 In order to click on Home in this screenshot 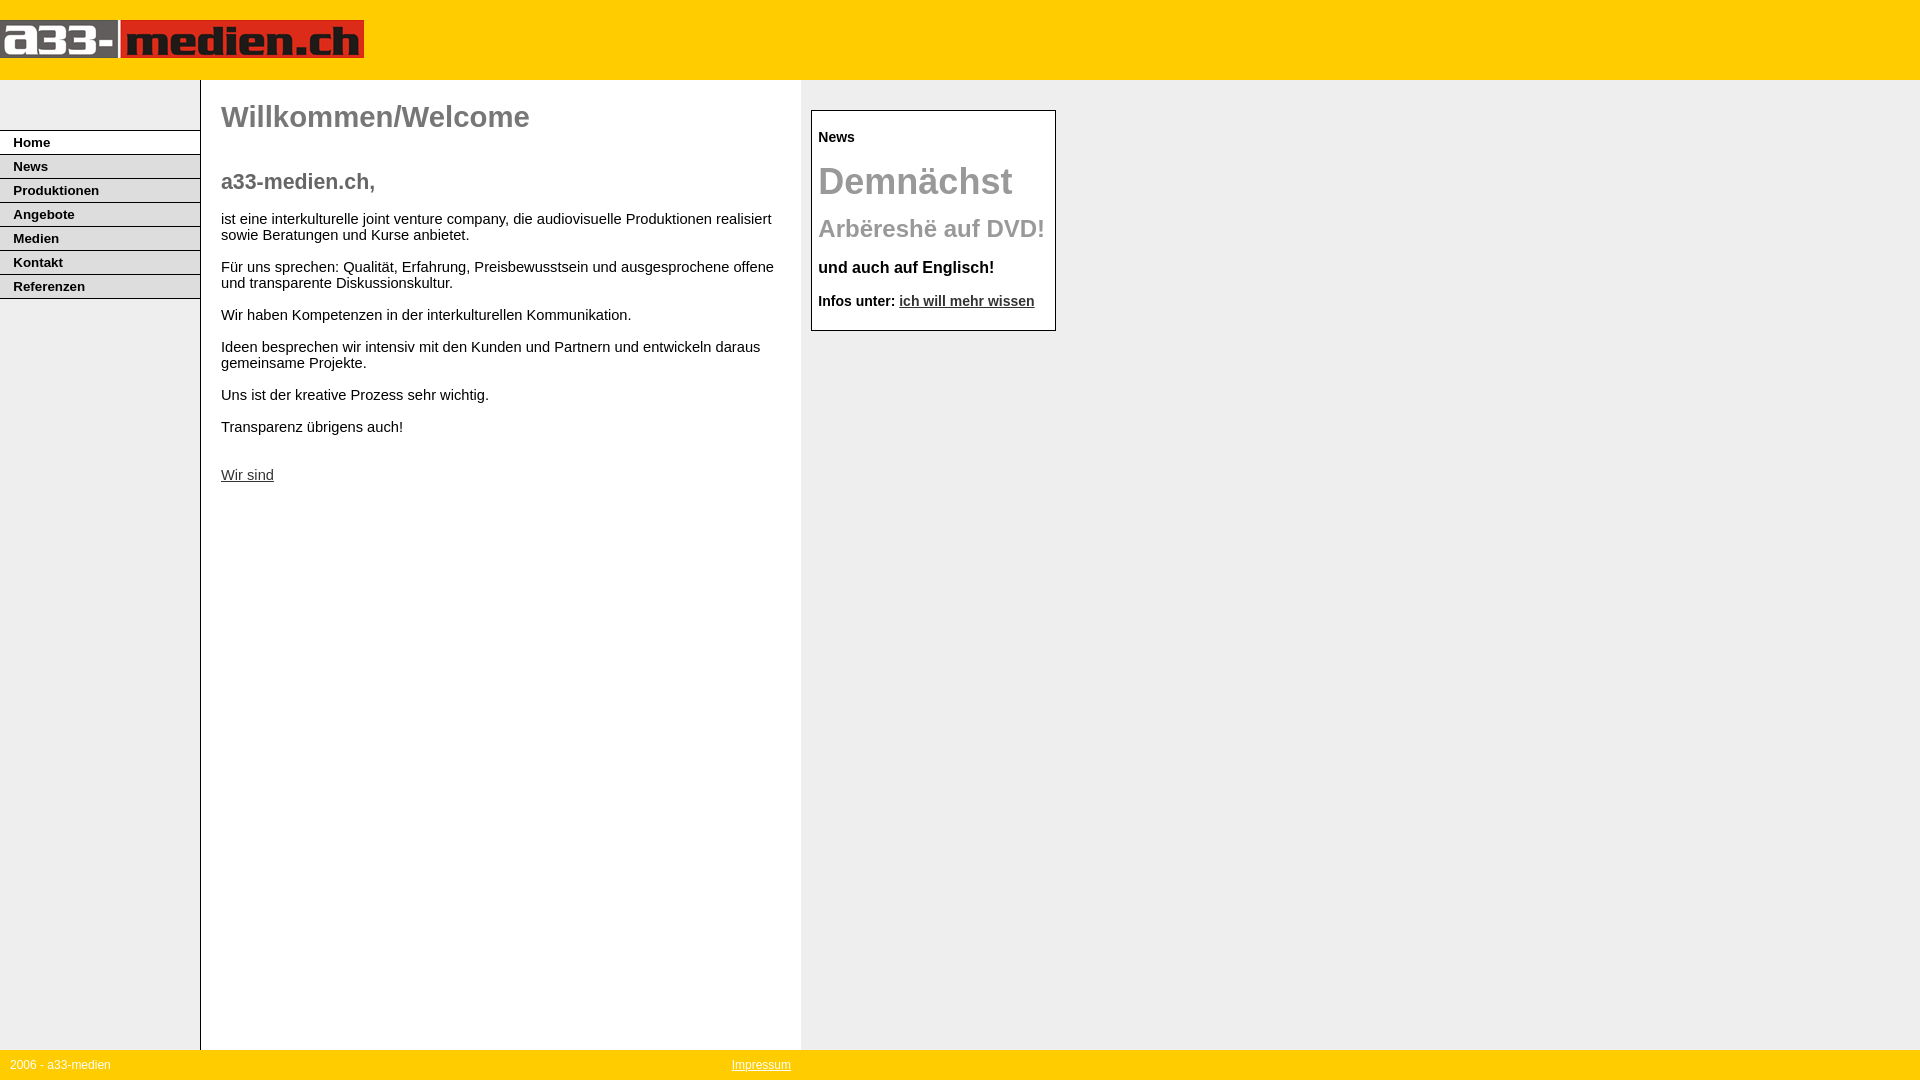, I will do `click(32, 142)`.